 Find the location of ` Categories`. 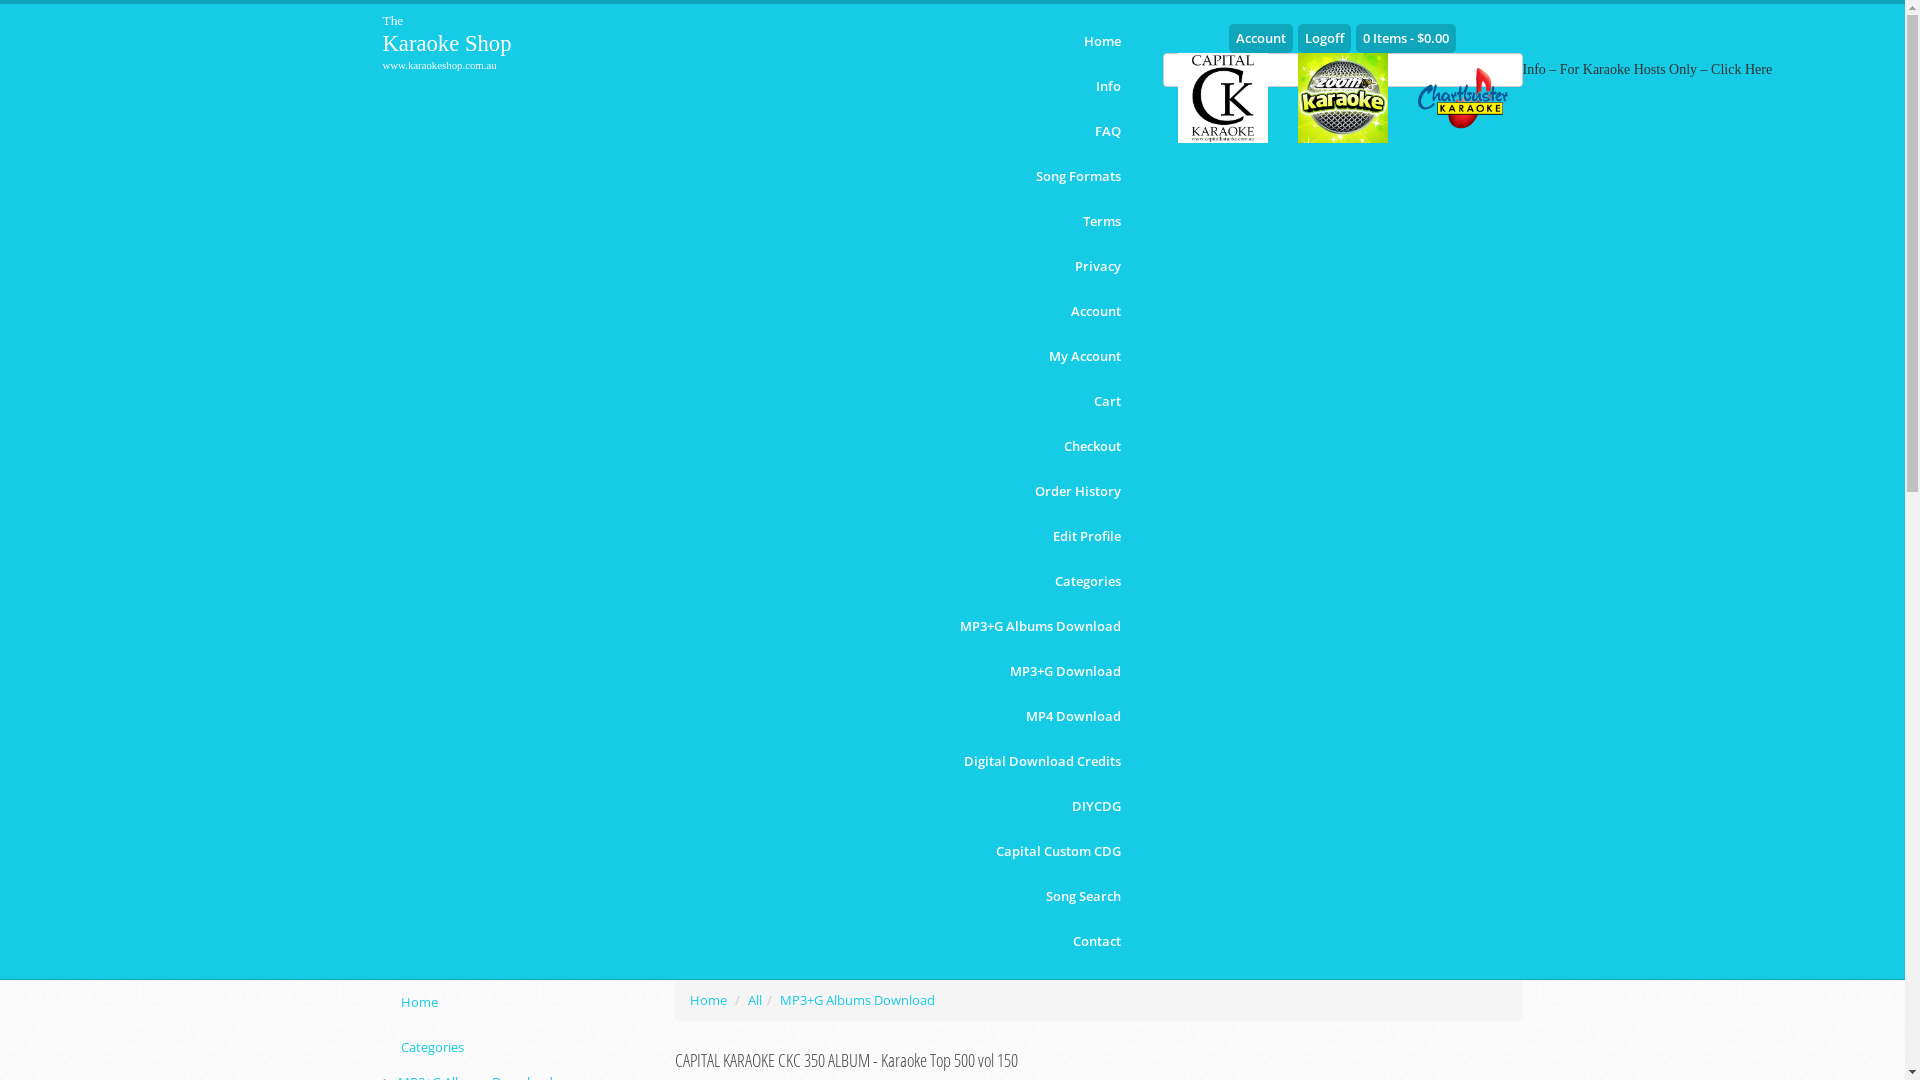

 Categories is located at coordinates (514, 1048).